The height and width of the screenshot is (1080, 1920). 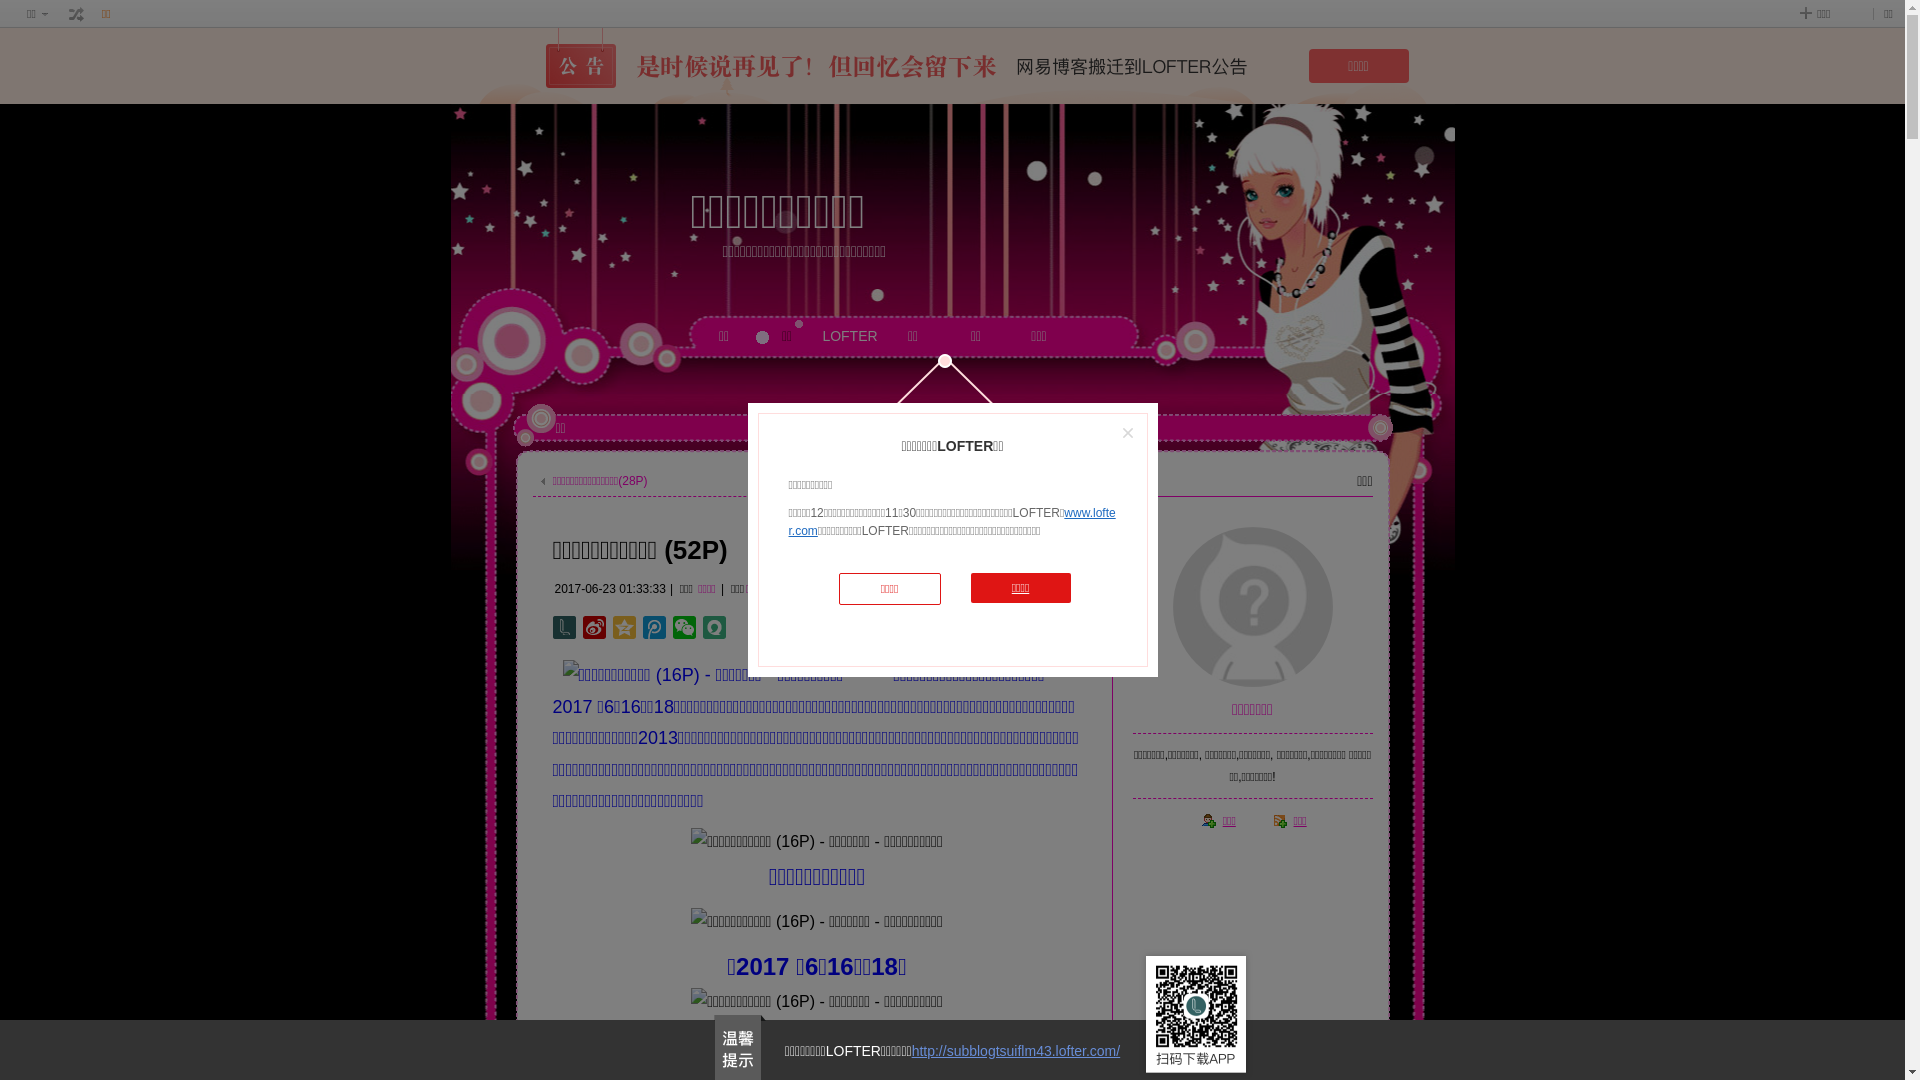 I want to click on http://subblogtsuiflm43.lofter.com/, so click(x=1016, y=1051).